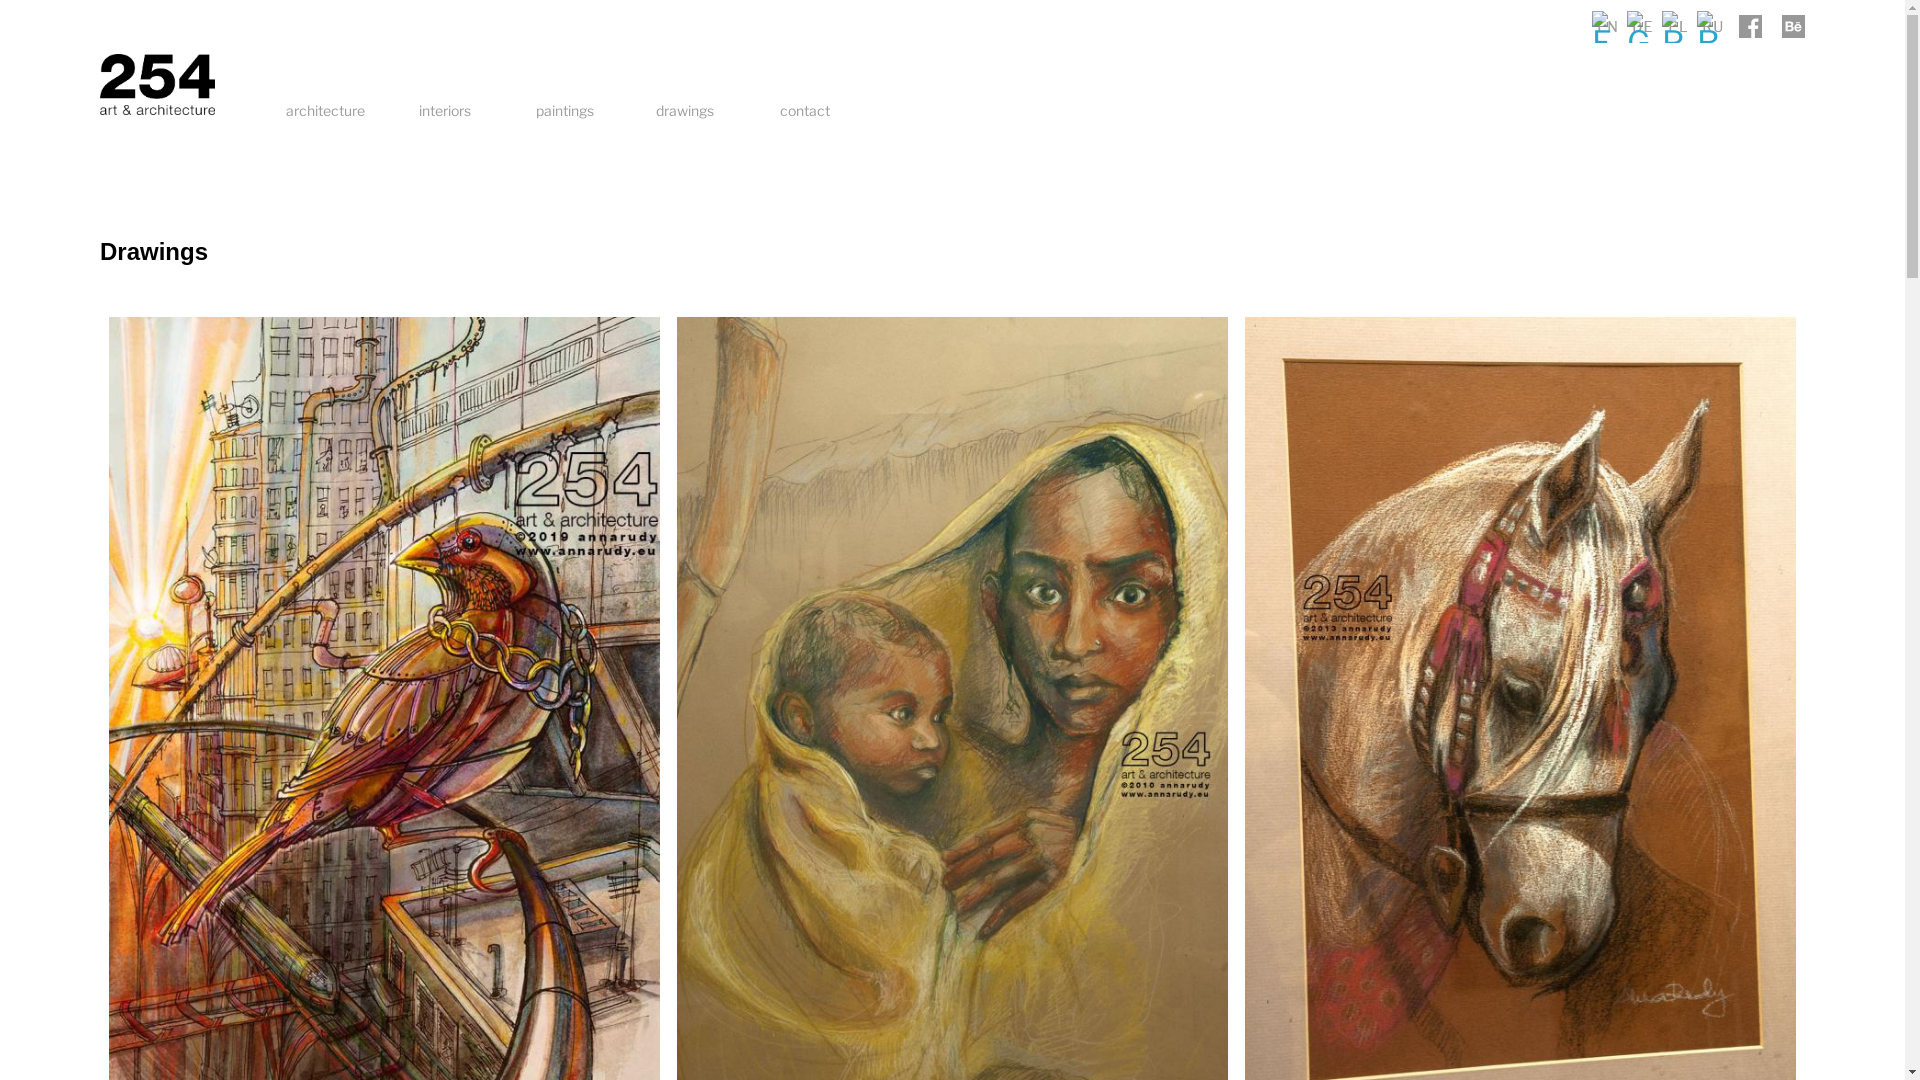  I want to click on Russian, so click(1713, 26).